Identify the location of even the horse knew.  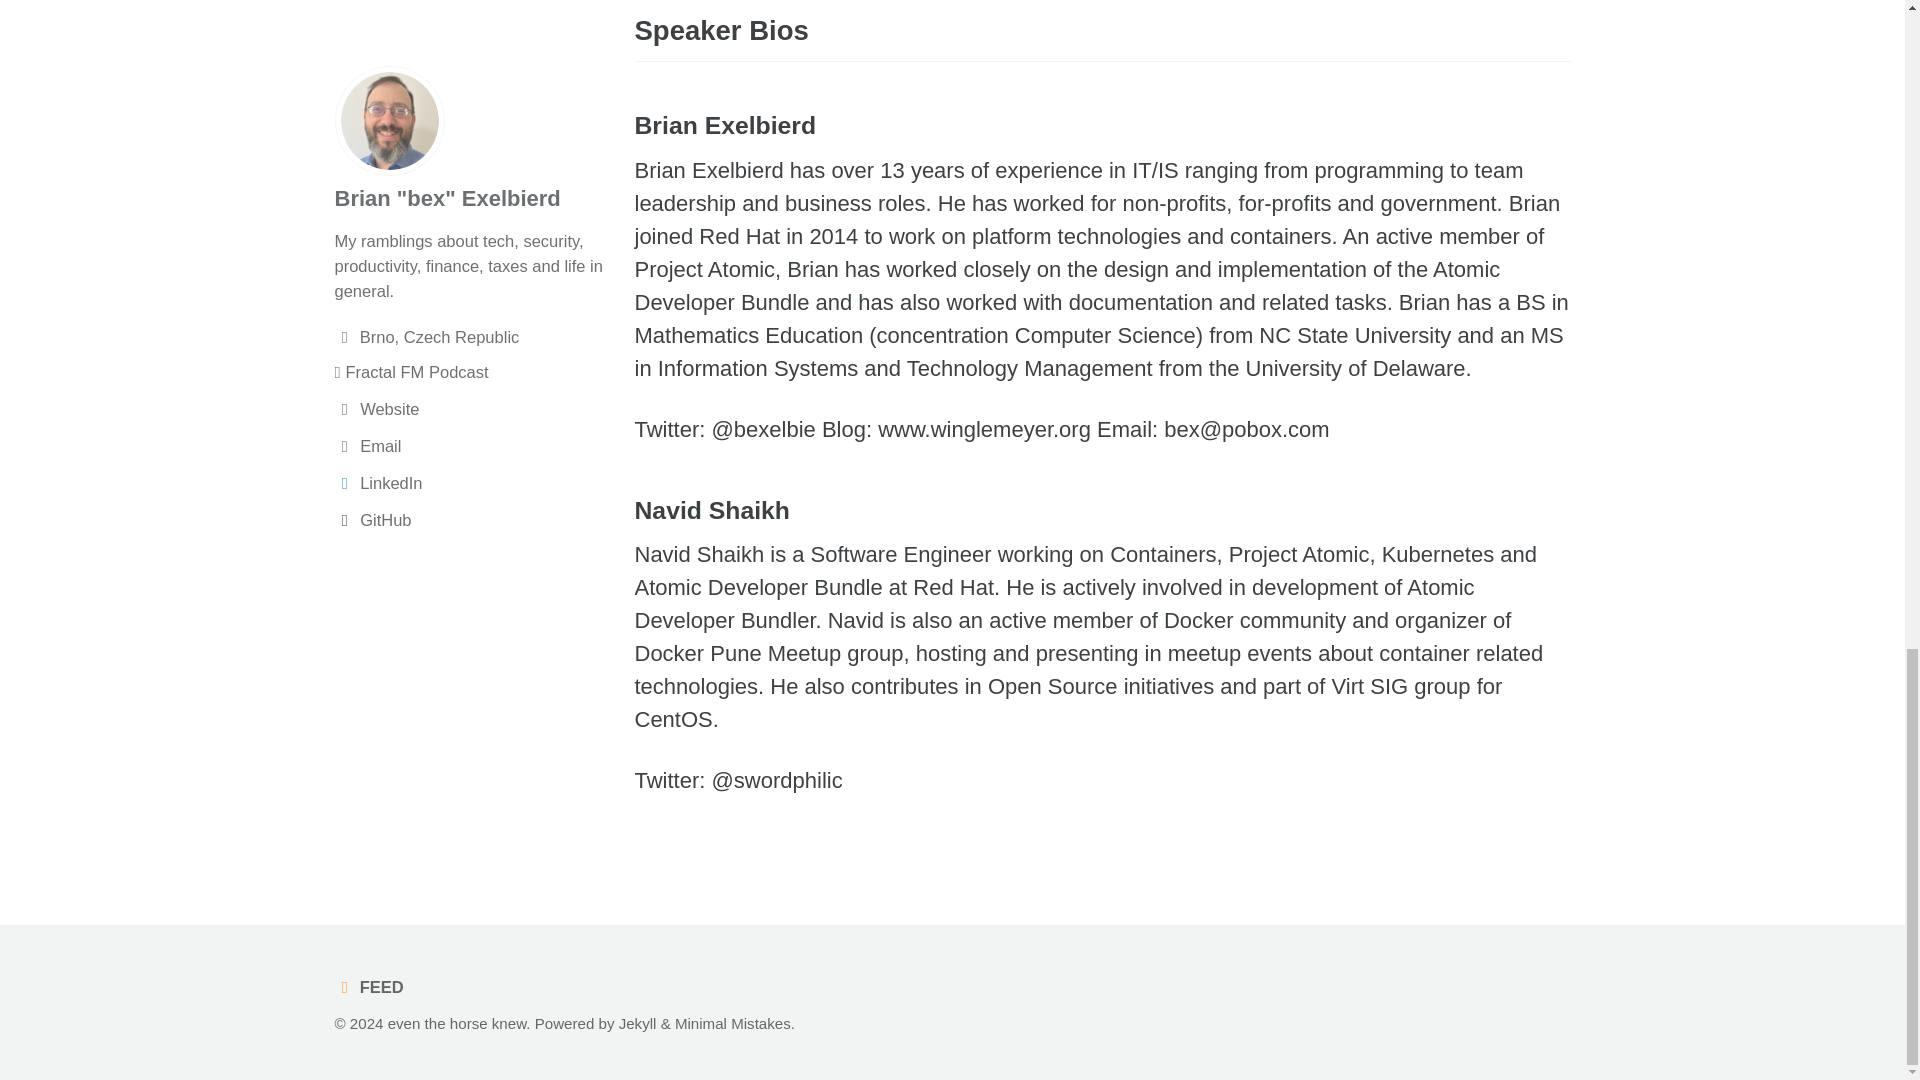
(456, 1024).